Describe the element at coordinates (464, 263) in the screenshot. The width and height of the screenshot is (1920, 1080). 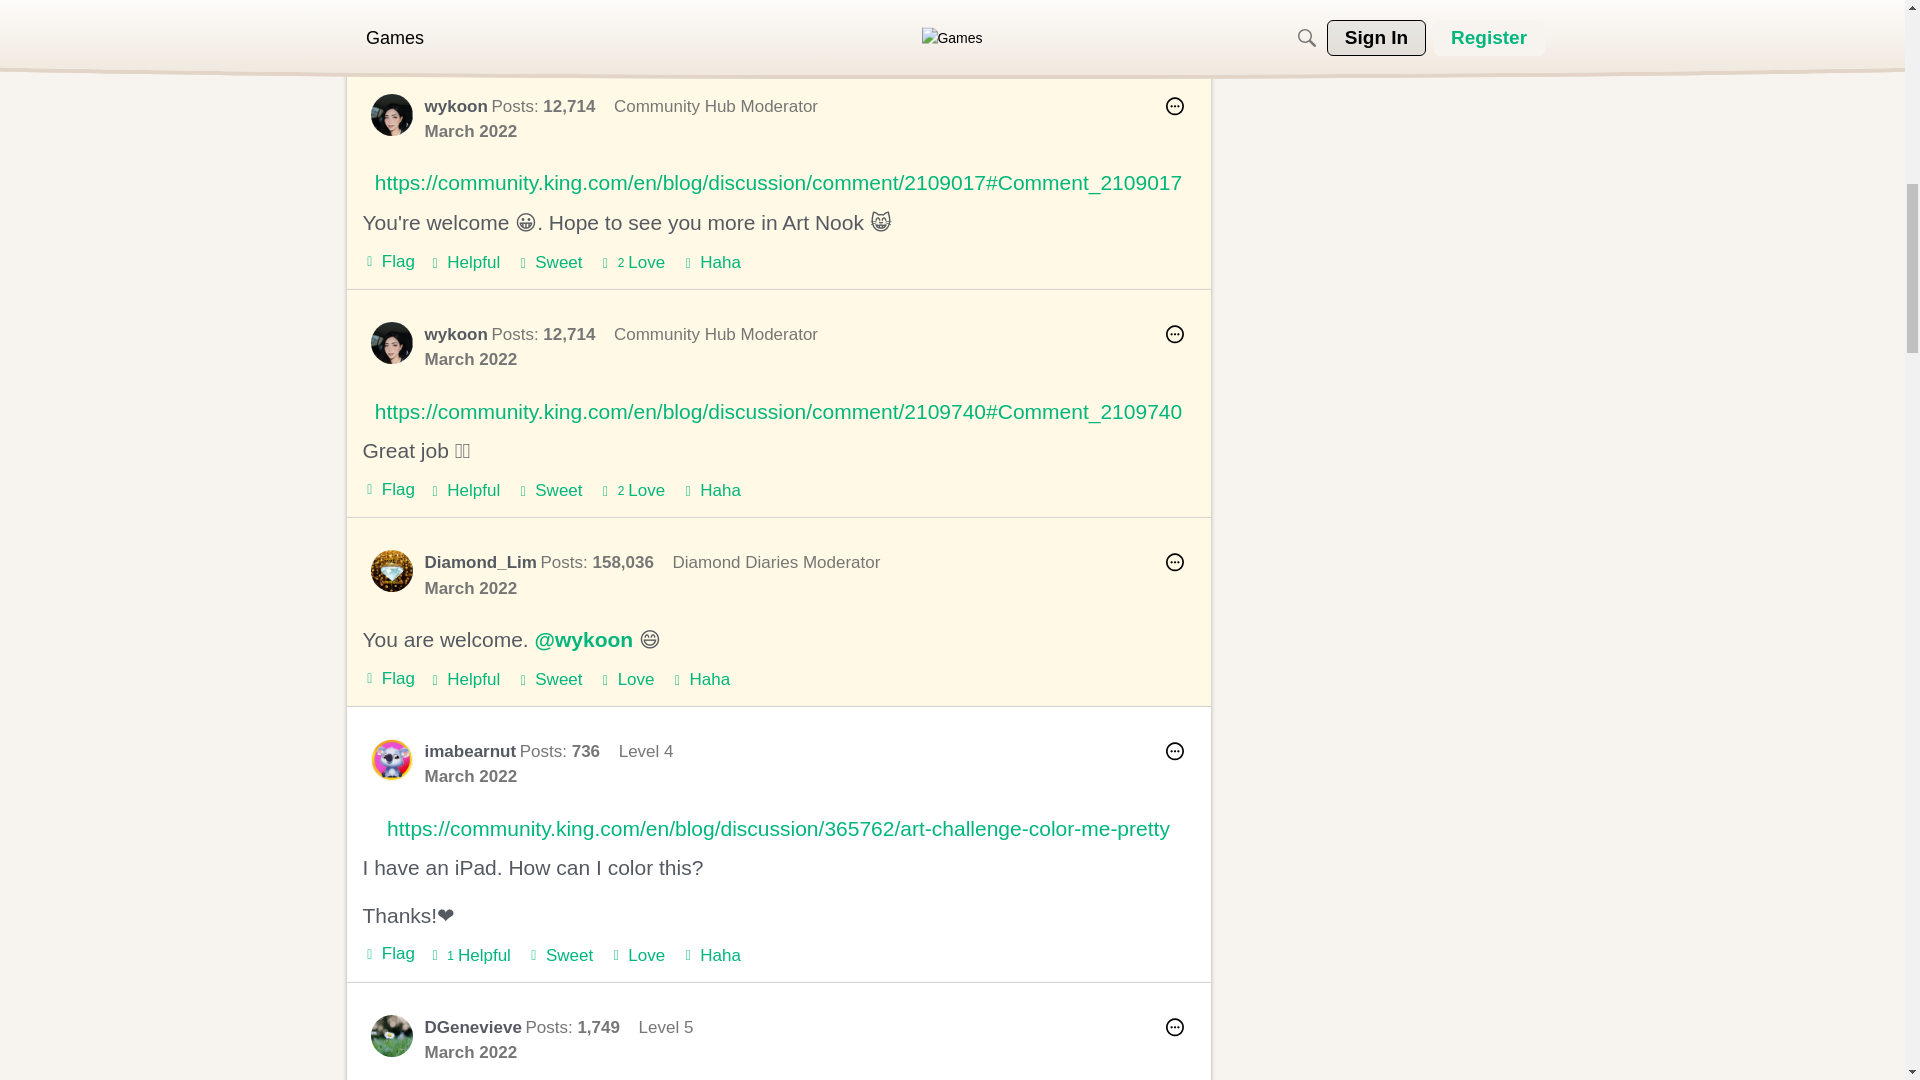
I see `Helpful` at that location.